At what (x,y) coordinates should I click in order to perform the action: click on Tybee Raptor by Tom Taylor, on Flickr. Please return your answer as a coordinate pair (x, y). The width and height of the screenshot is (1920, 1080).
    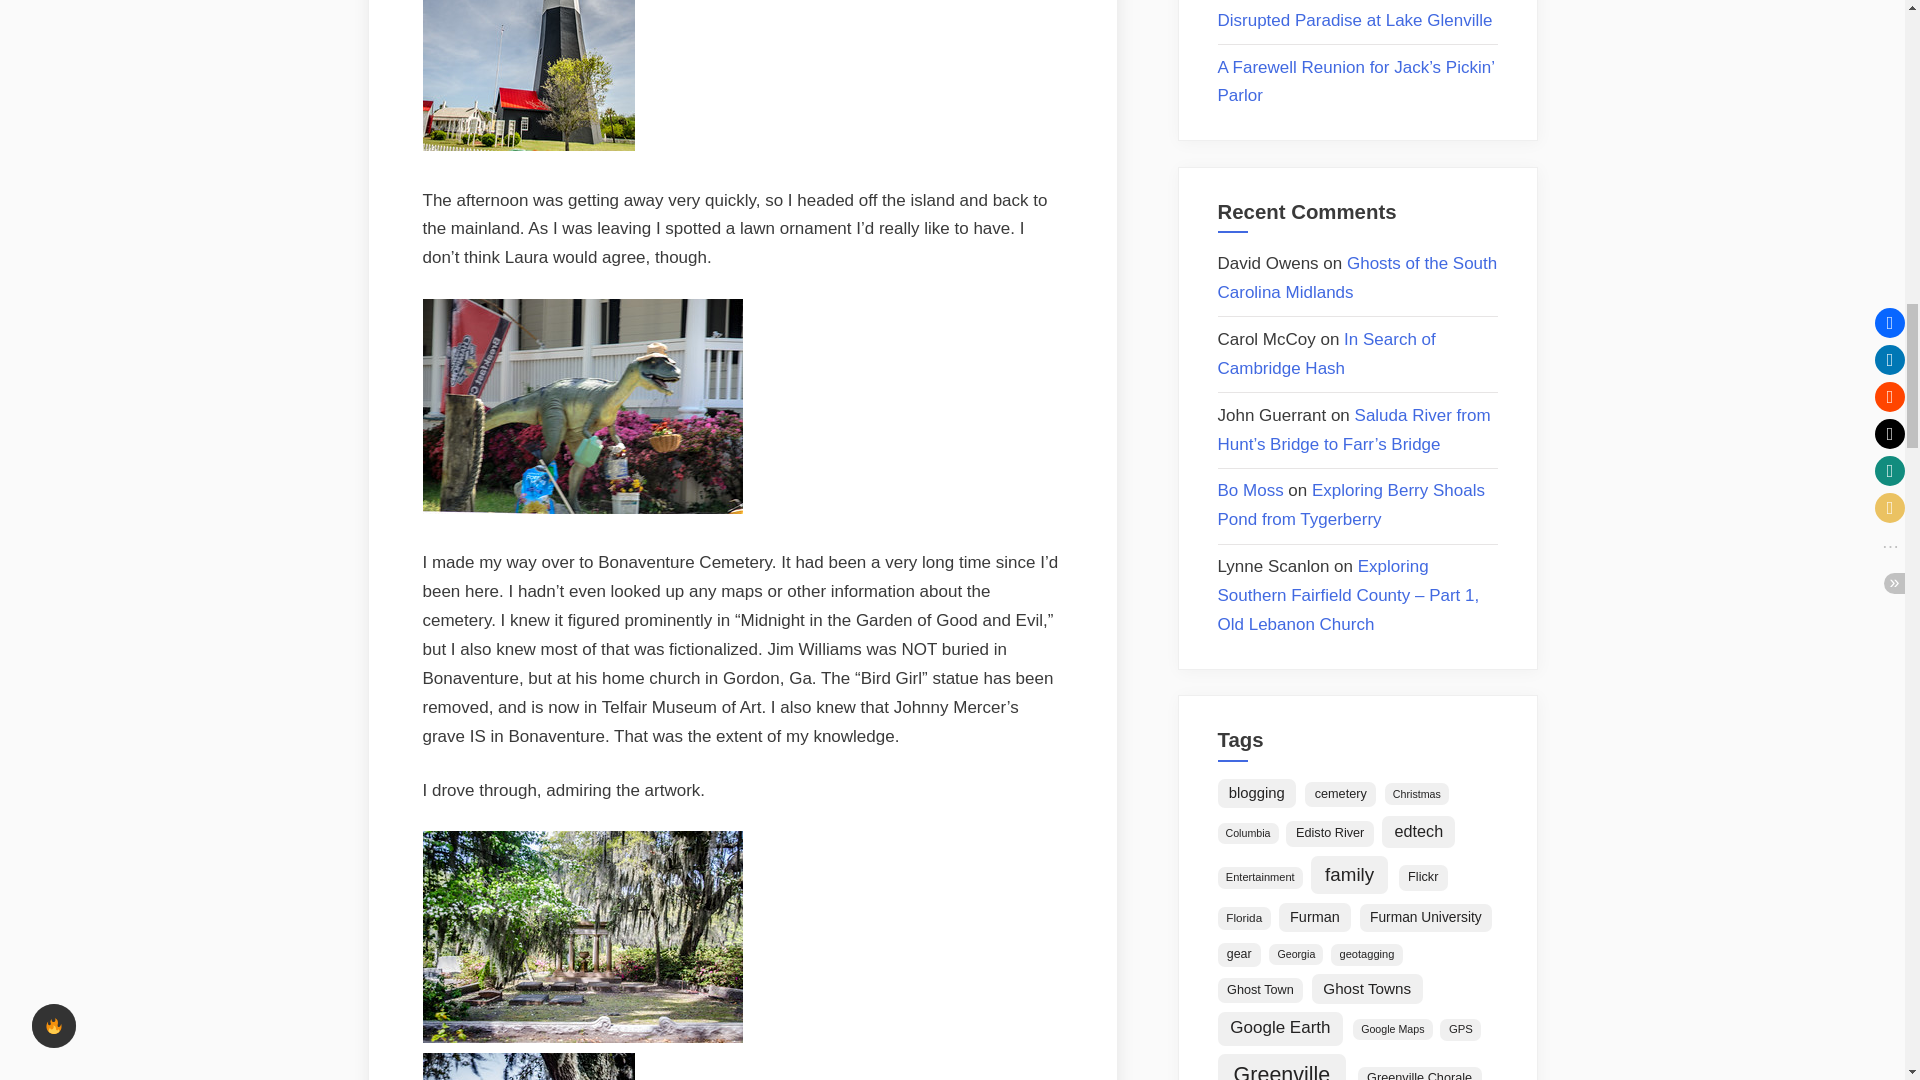
    Looking at the image, I should click on (582, 508).